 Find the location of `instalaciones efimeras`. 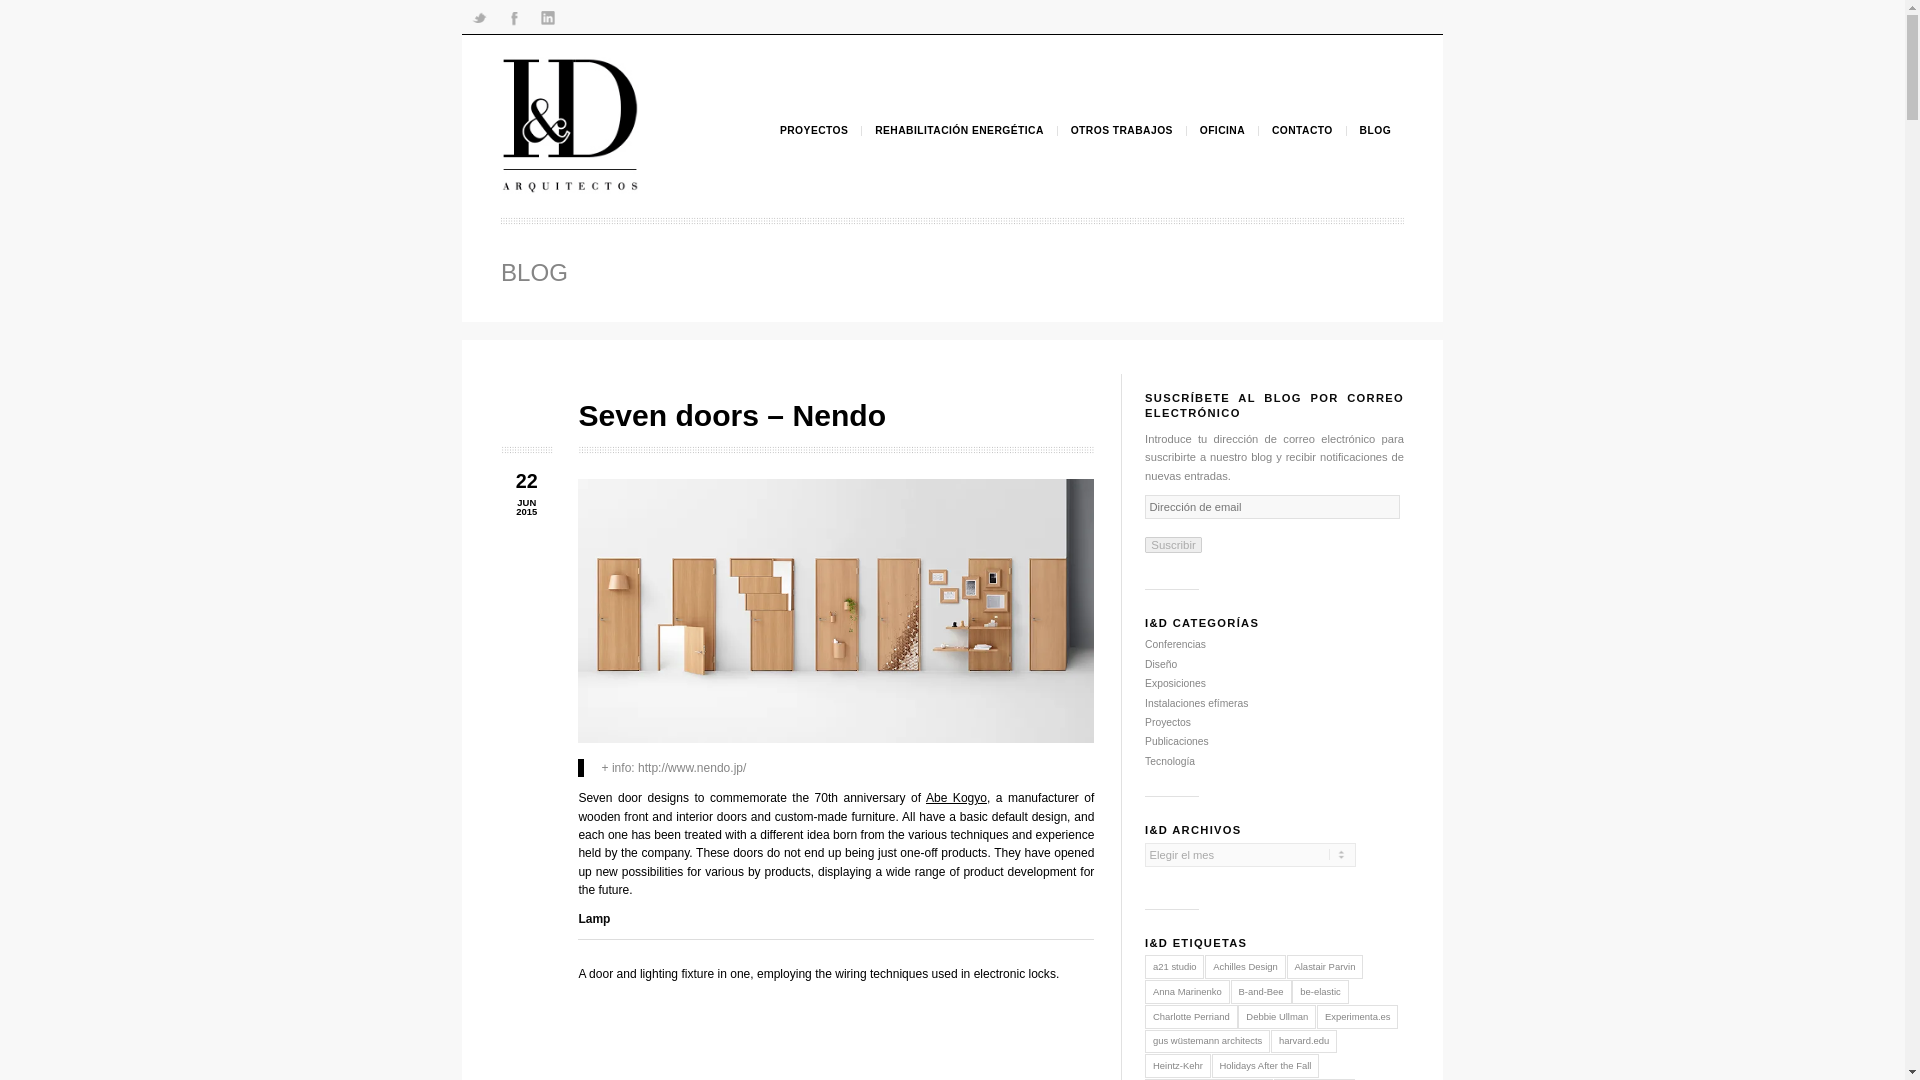

instalaciones efimeras is located at coordinates (1392, 818).